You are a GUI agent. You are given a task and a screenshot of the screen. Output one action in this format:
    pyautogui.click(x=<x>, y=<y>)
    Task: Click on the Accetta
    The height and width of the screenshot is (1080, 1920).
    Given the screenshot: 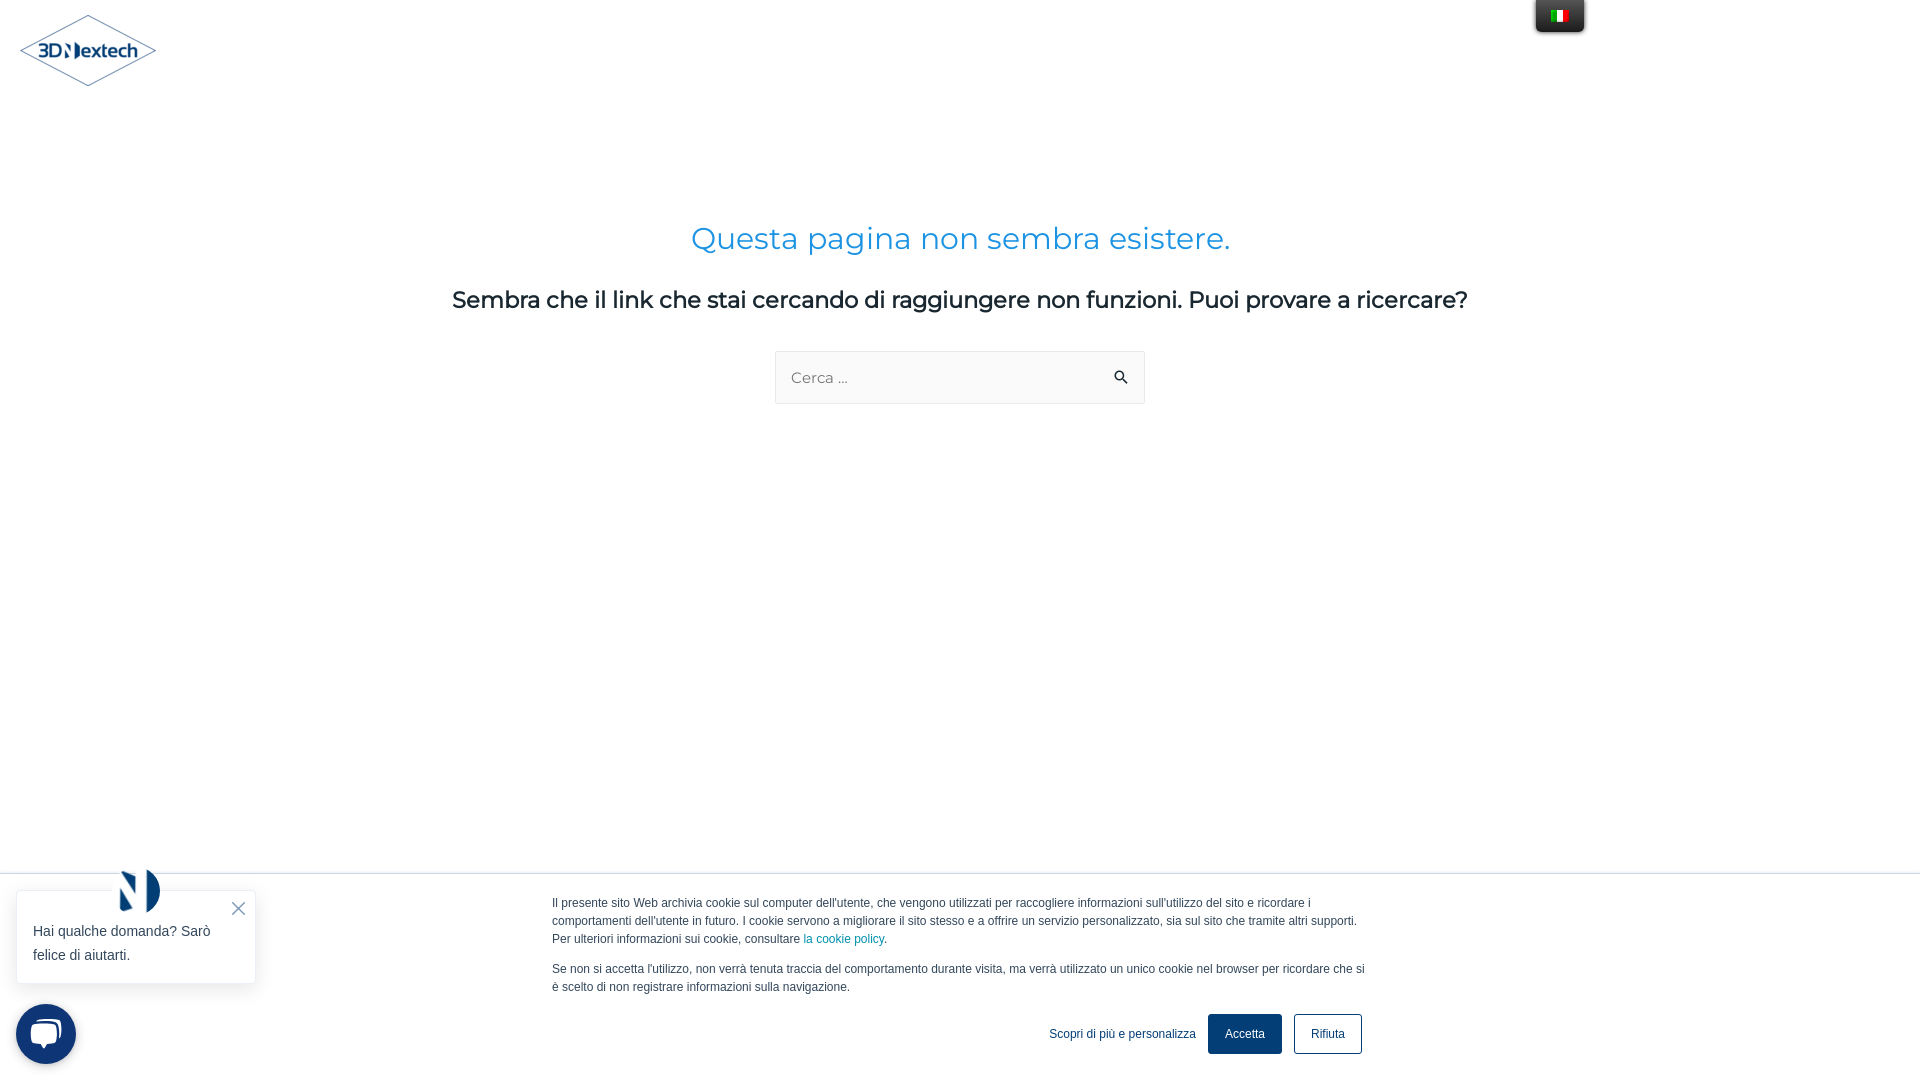 What is the action you would take?
    pyautogui.click(x=1245, y=1034)
    